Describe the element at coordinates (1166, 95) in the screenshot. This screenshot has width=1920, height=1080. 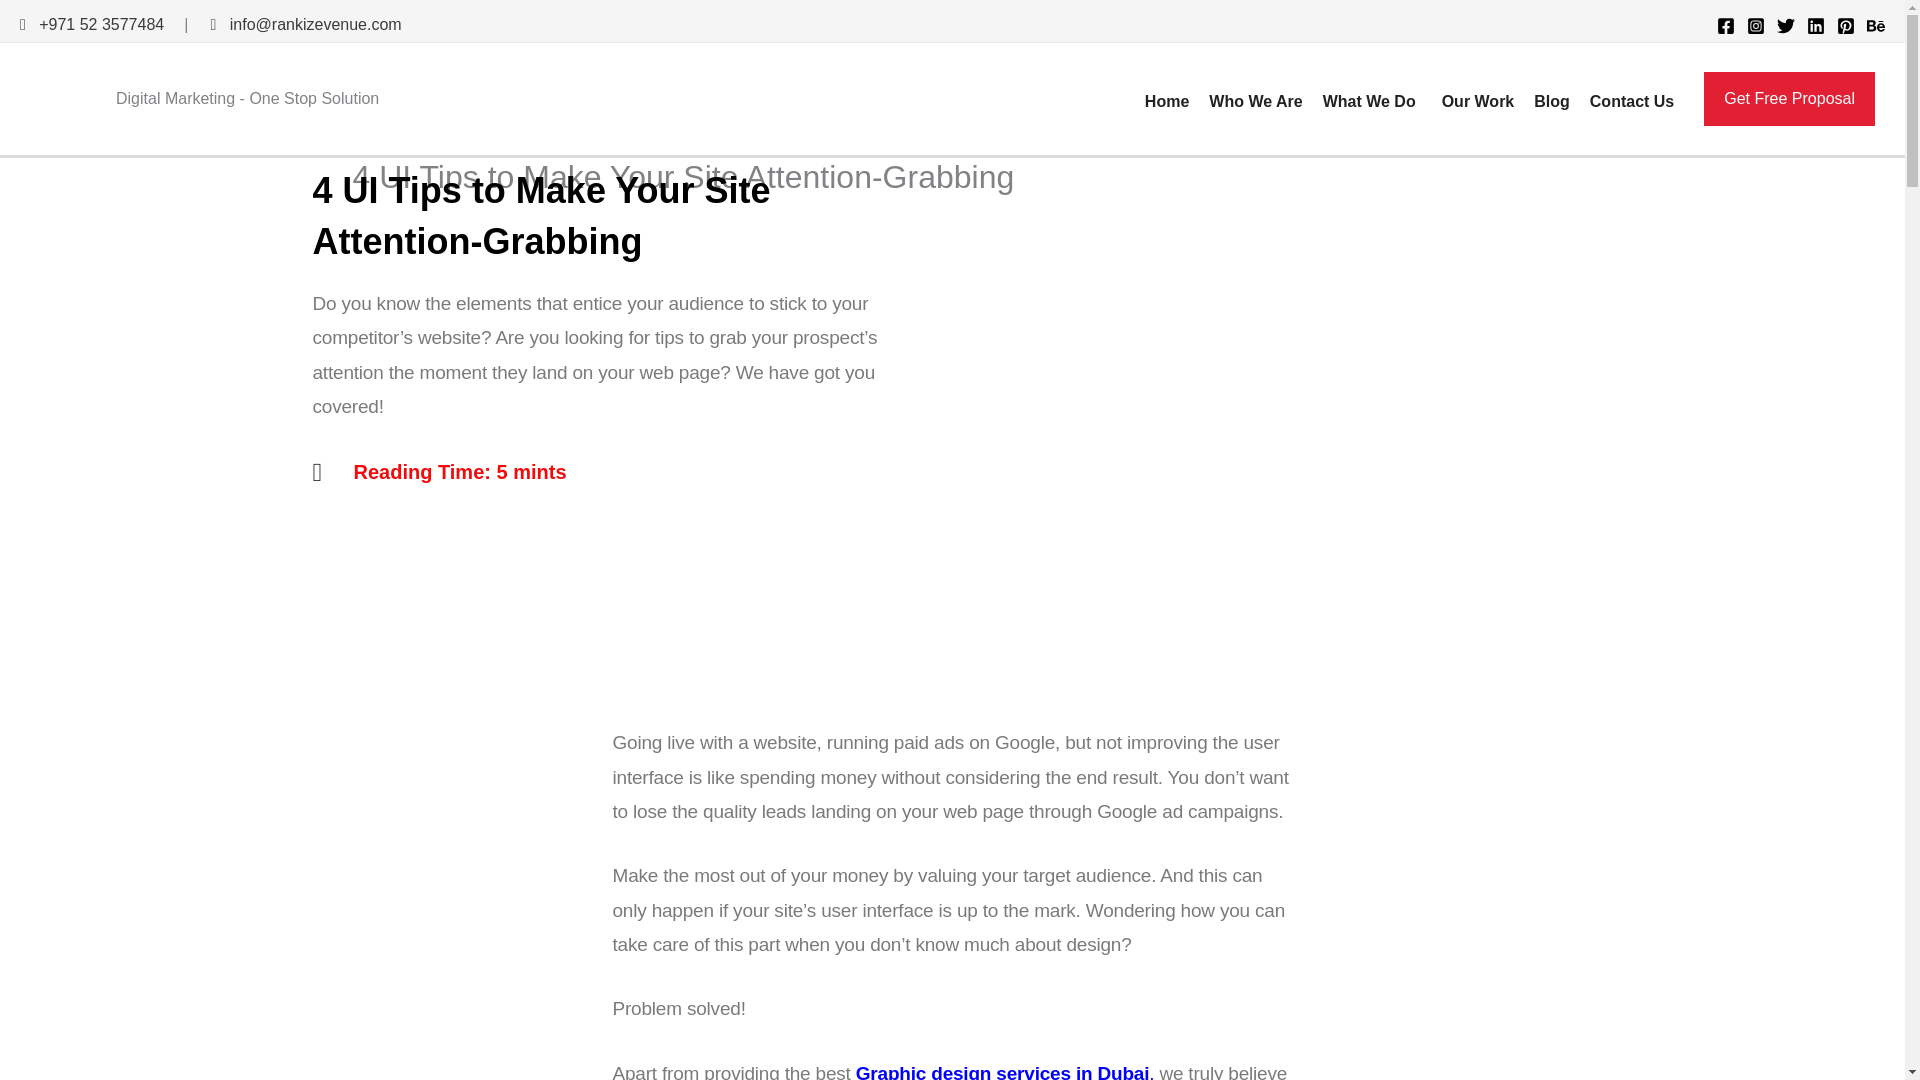
I see `Home` at that location.